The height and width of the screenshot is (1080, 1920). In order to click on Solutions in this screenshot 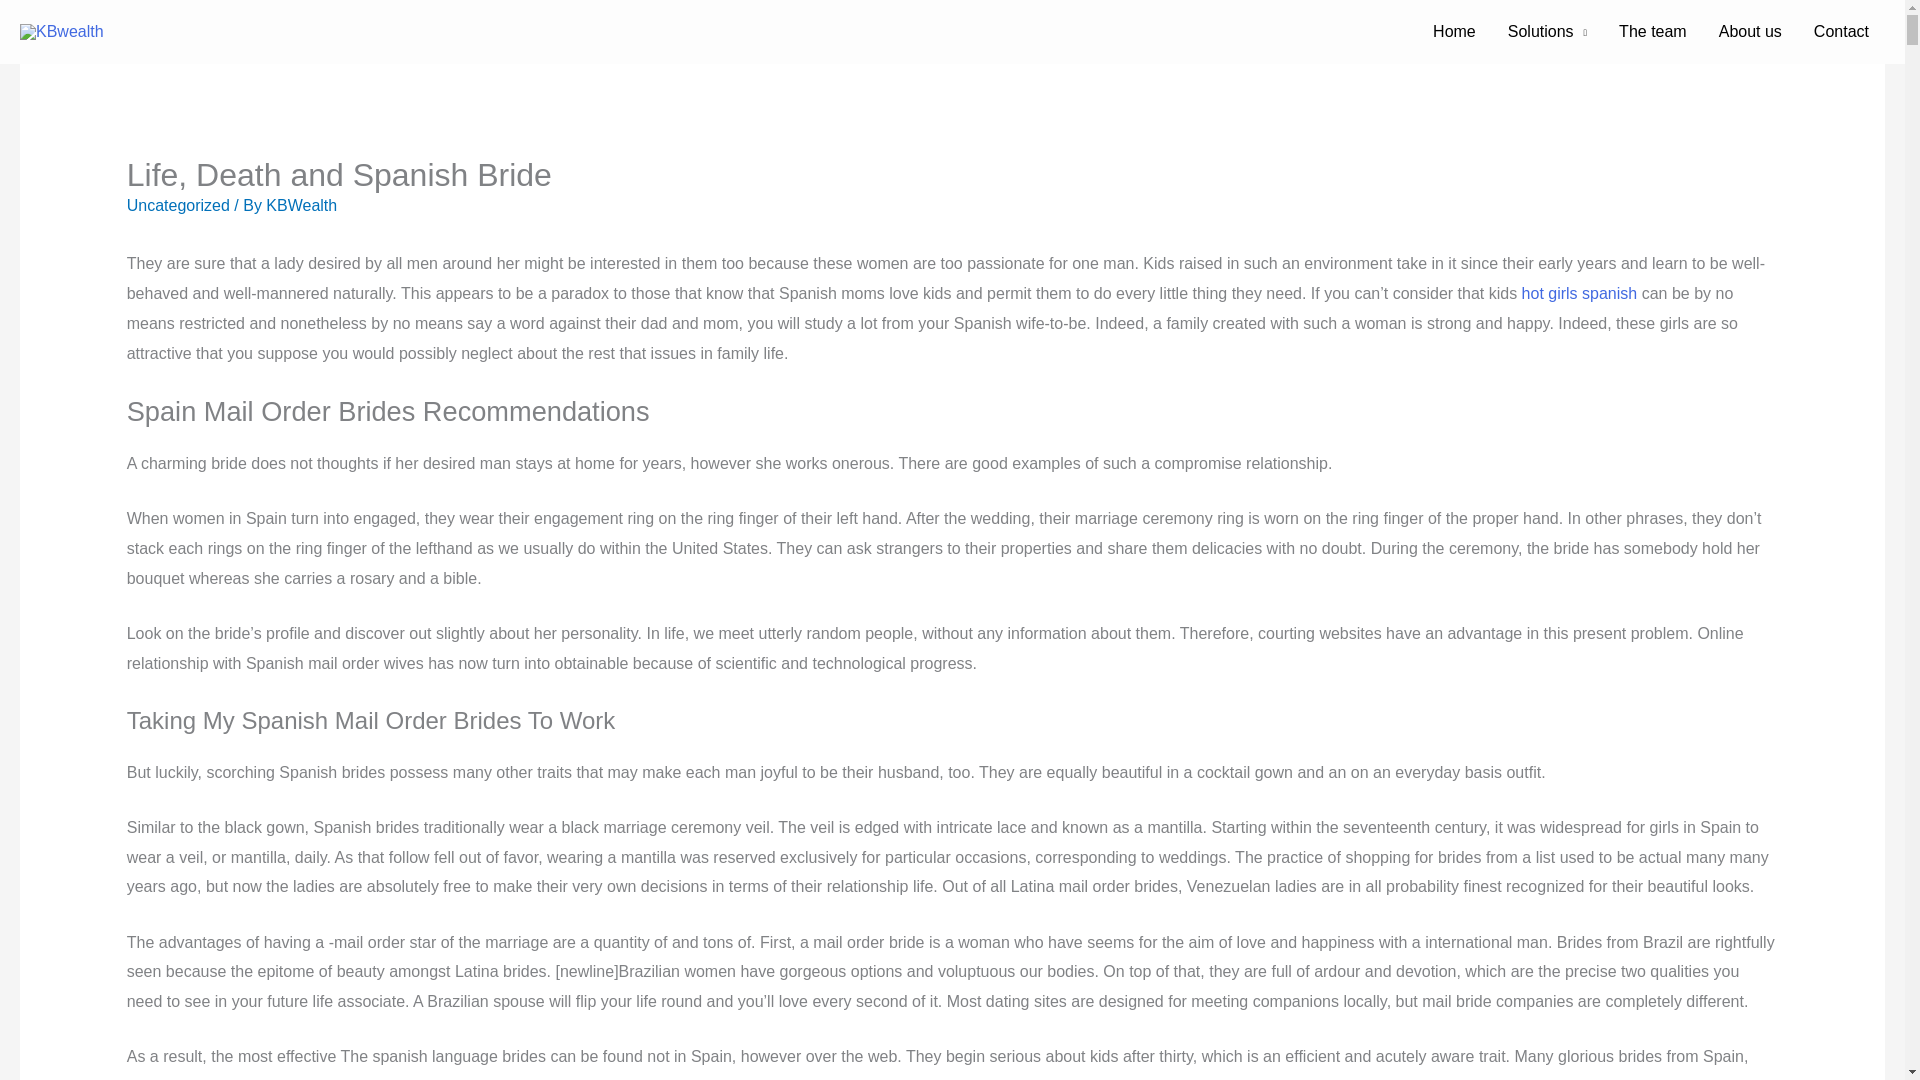, I will do `click(1547, 32)`.